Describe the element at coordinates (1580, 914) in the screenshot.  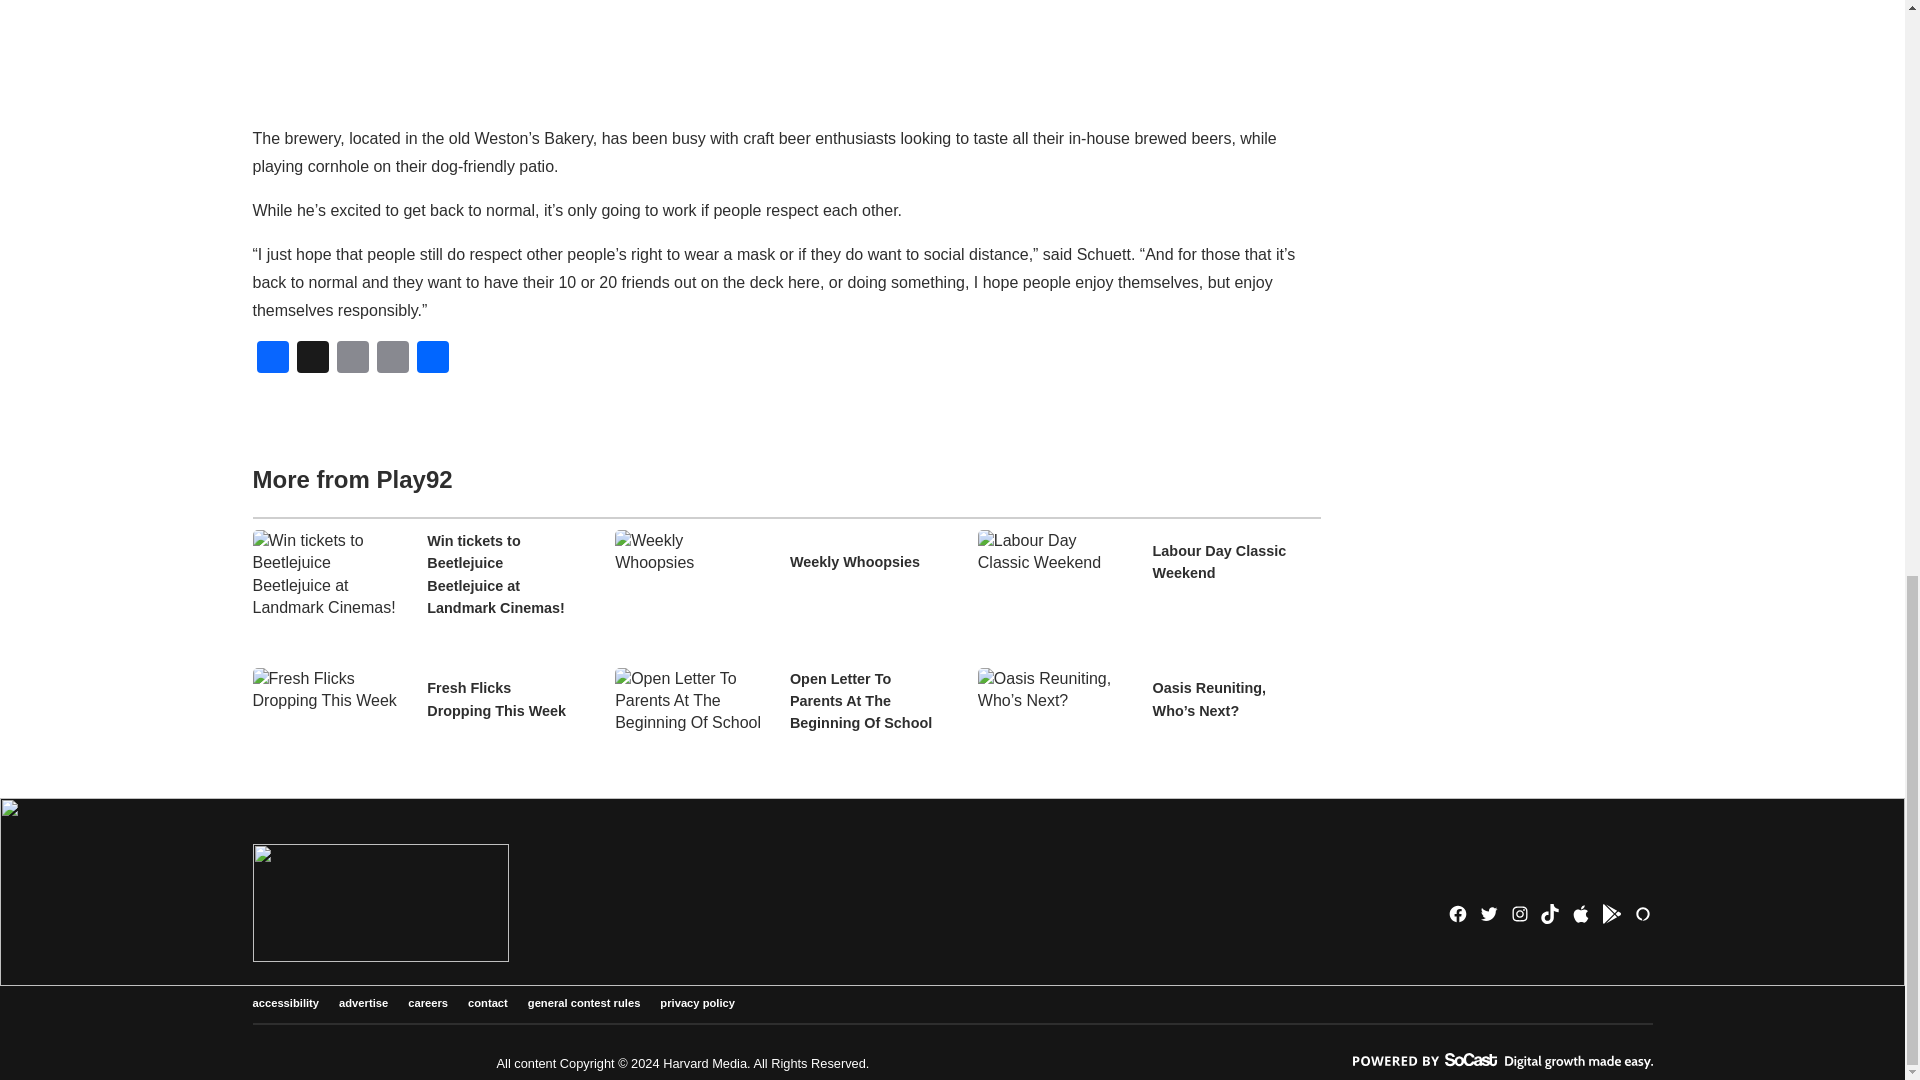
I see `Apple Store` at that location.